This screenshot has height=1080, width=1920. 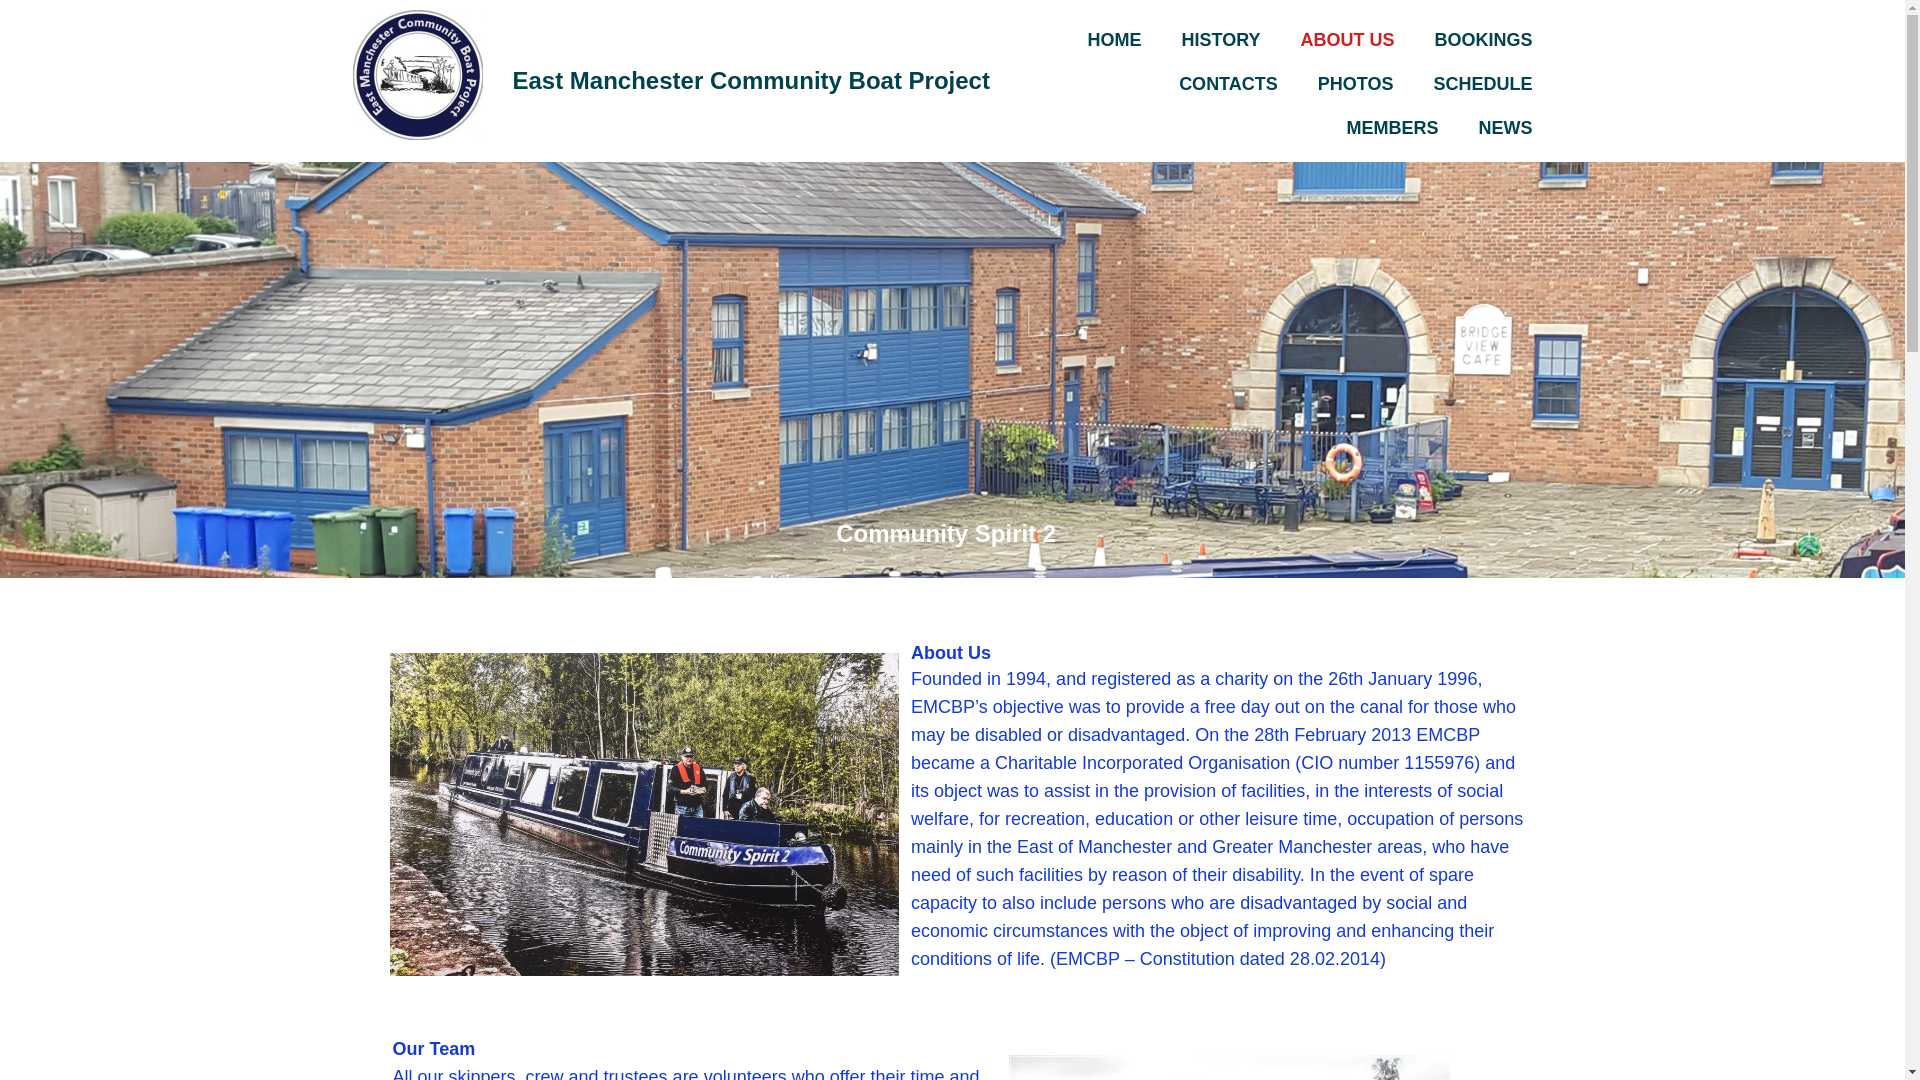 What do you see at coordinates (1392, 128) in the screenshot?
I see `MEMBERS` at bounding box center [1392, 128].